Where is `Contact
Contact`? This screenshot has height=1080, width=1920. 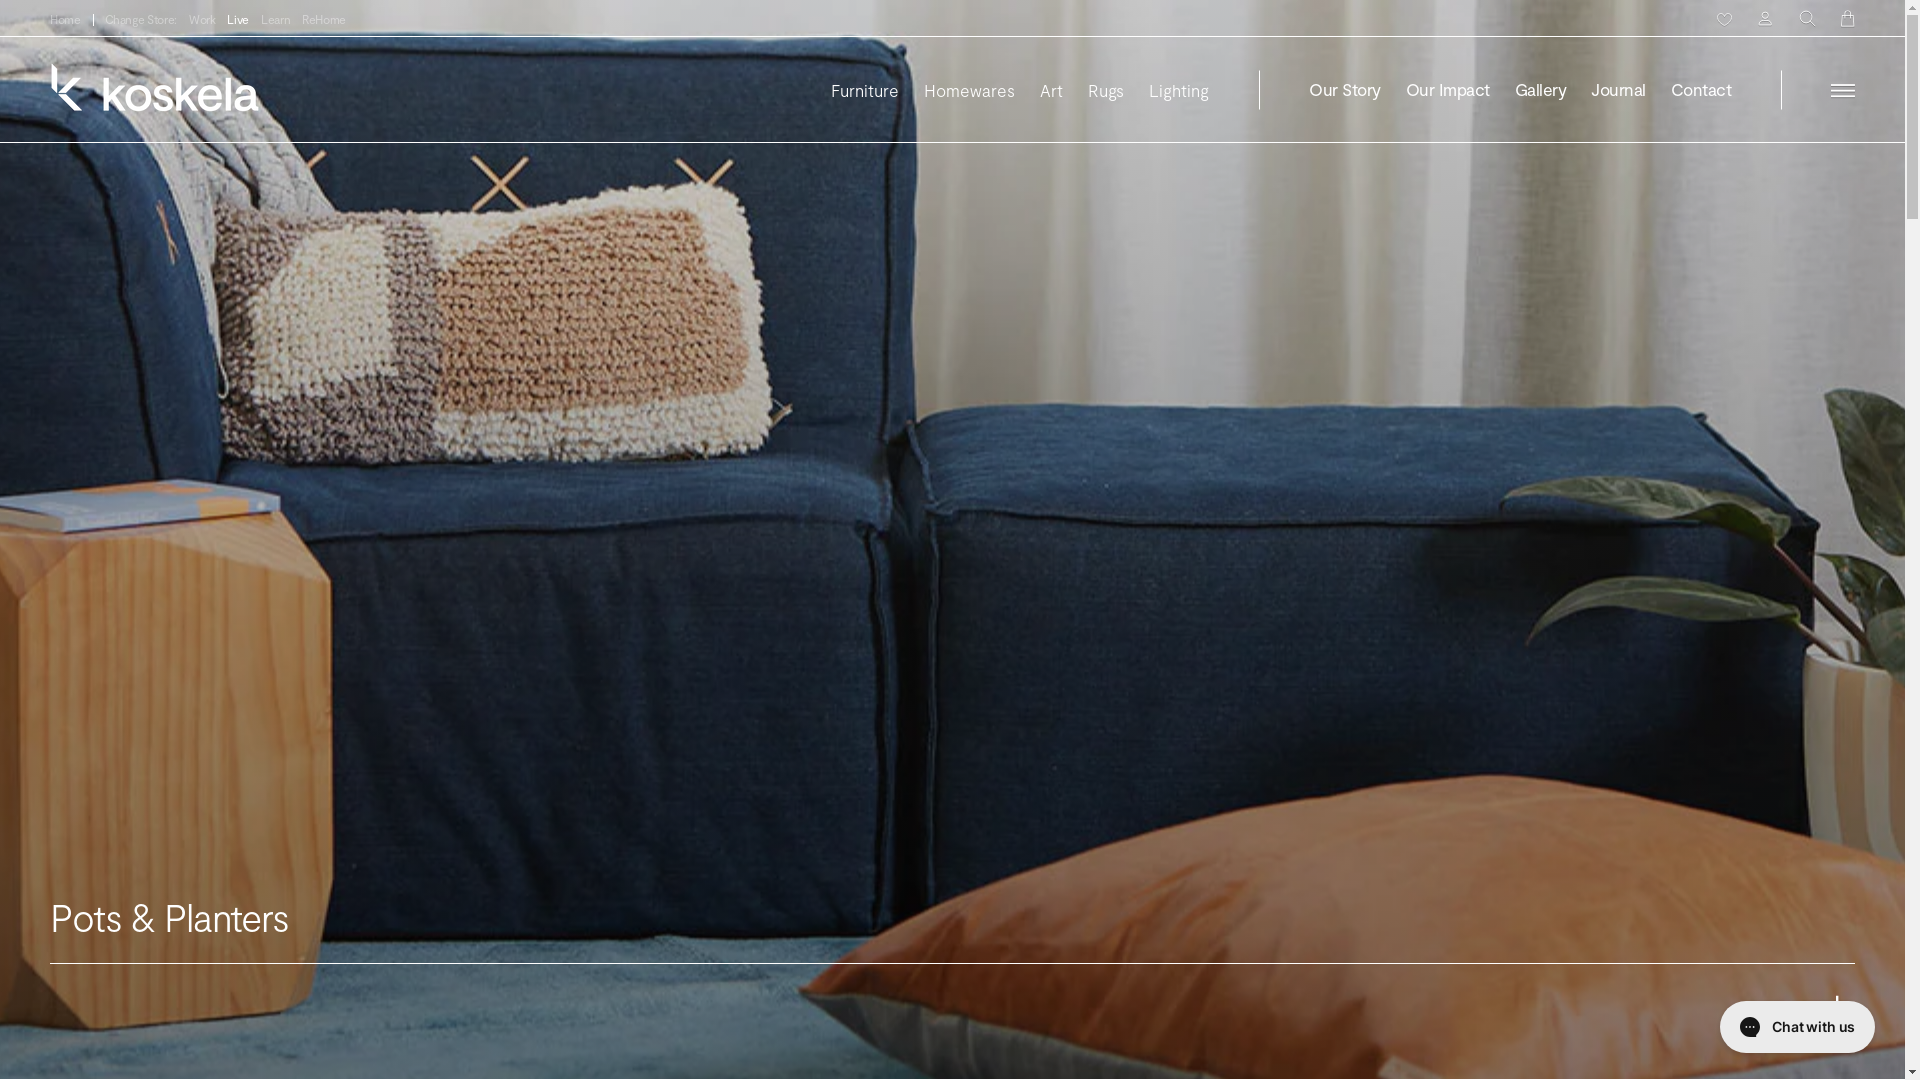
Contact
Contact is located at coordinates (1701, 90).